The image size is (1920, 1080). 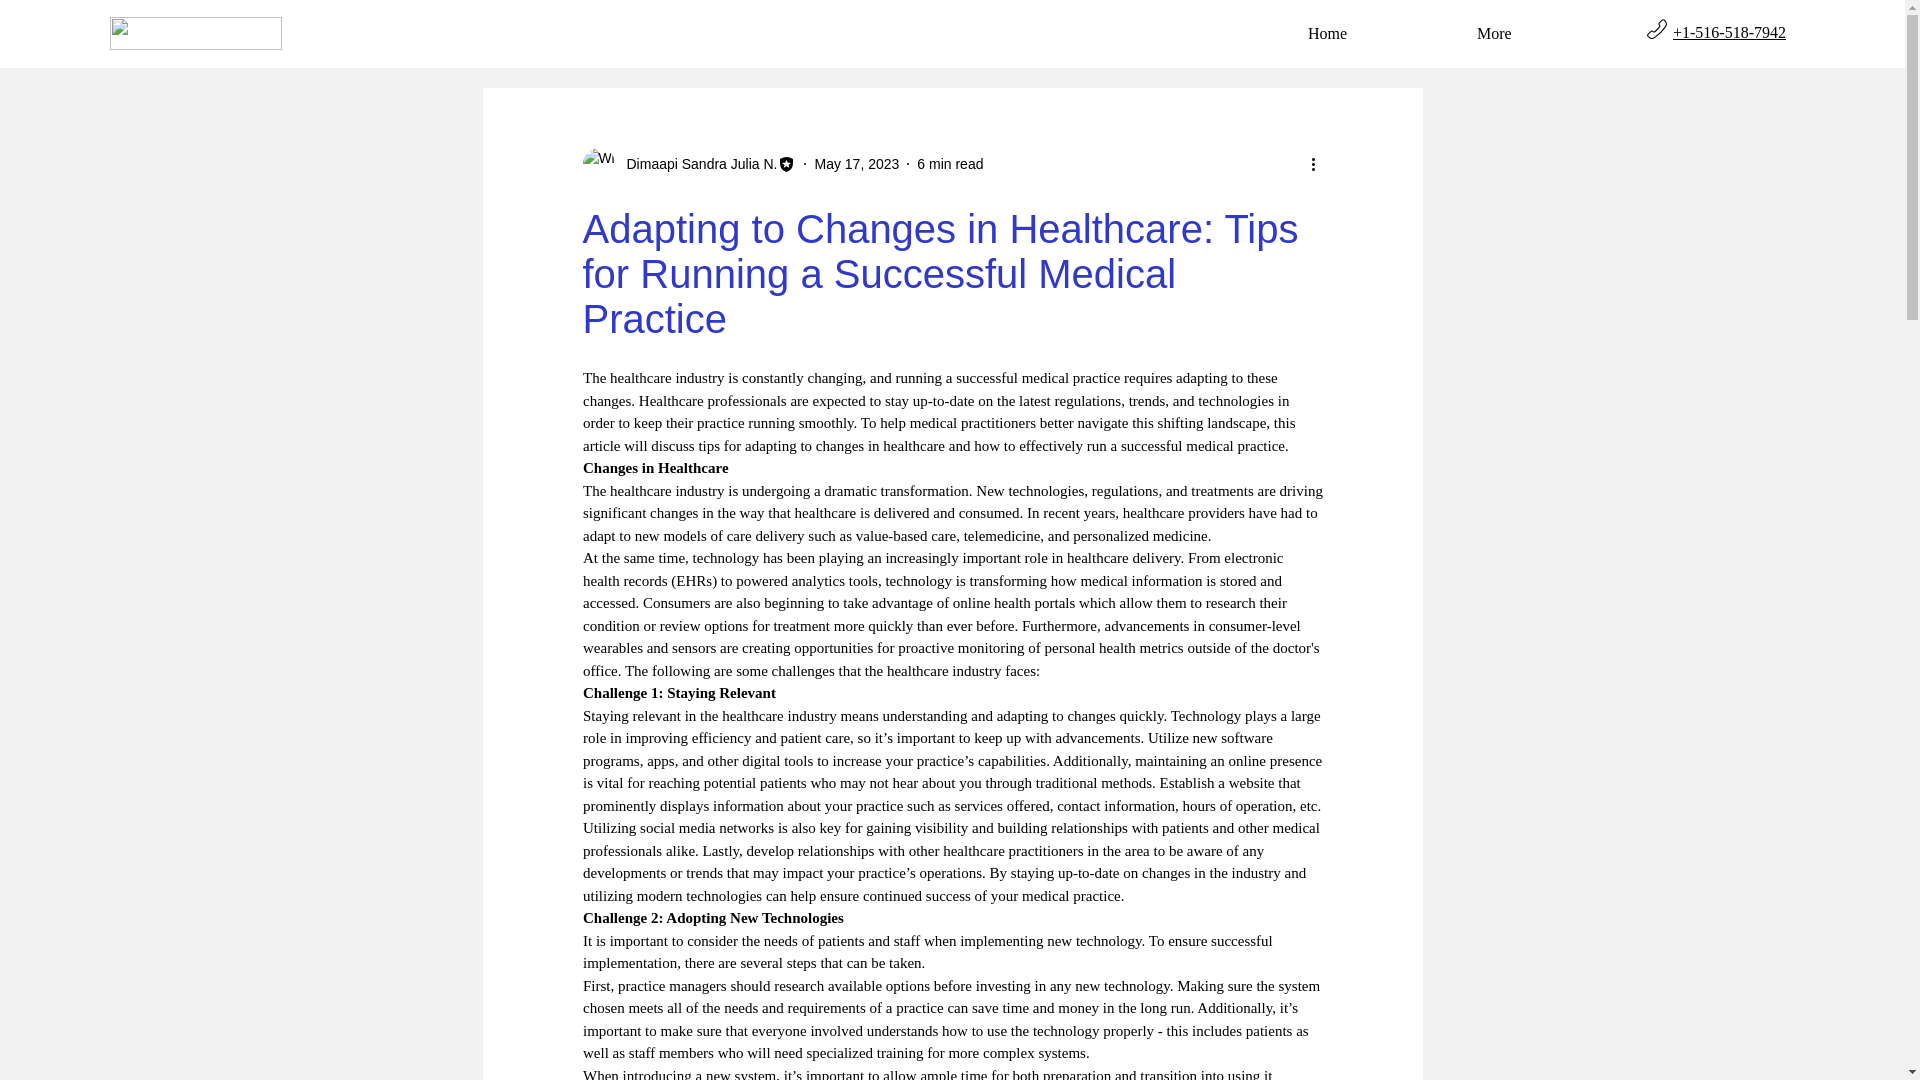 I want to click on Dimaapi Sandra Julia N., so click(x=696, y=164).